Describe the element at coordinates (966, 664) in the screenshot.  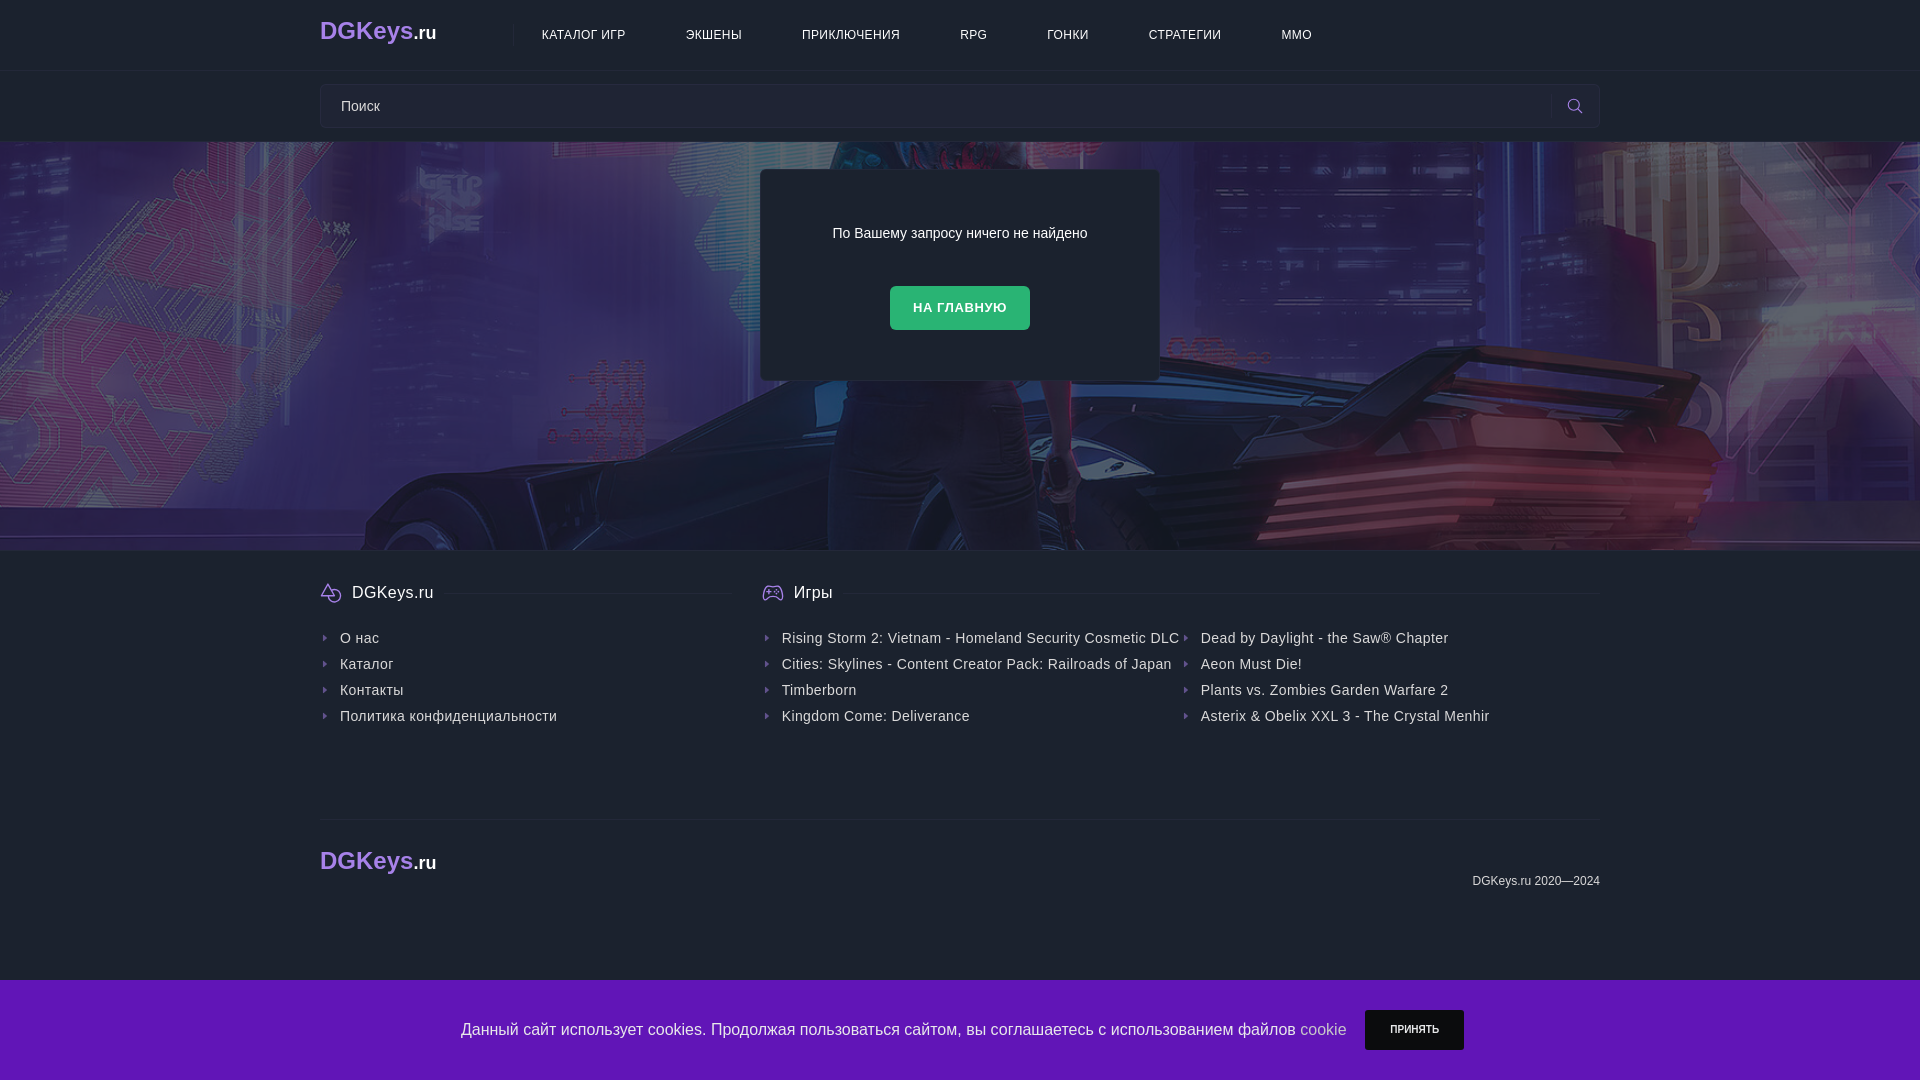
I see `Cities: Skylines - Content Creator Pack: Railroads of Japan` at that location.